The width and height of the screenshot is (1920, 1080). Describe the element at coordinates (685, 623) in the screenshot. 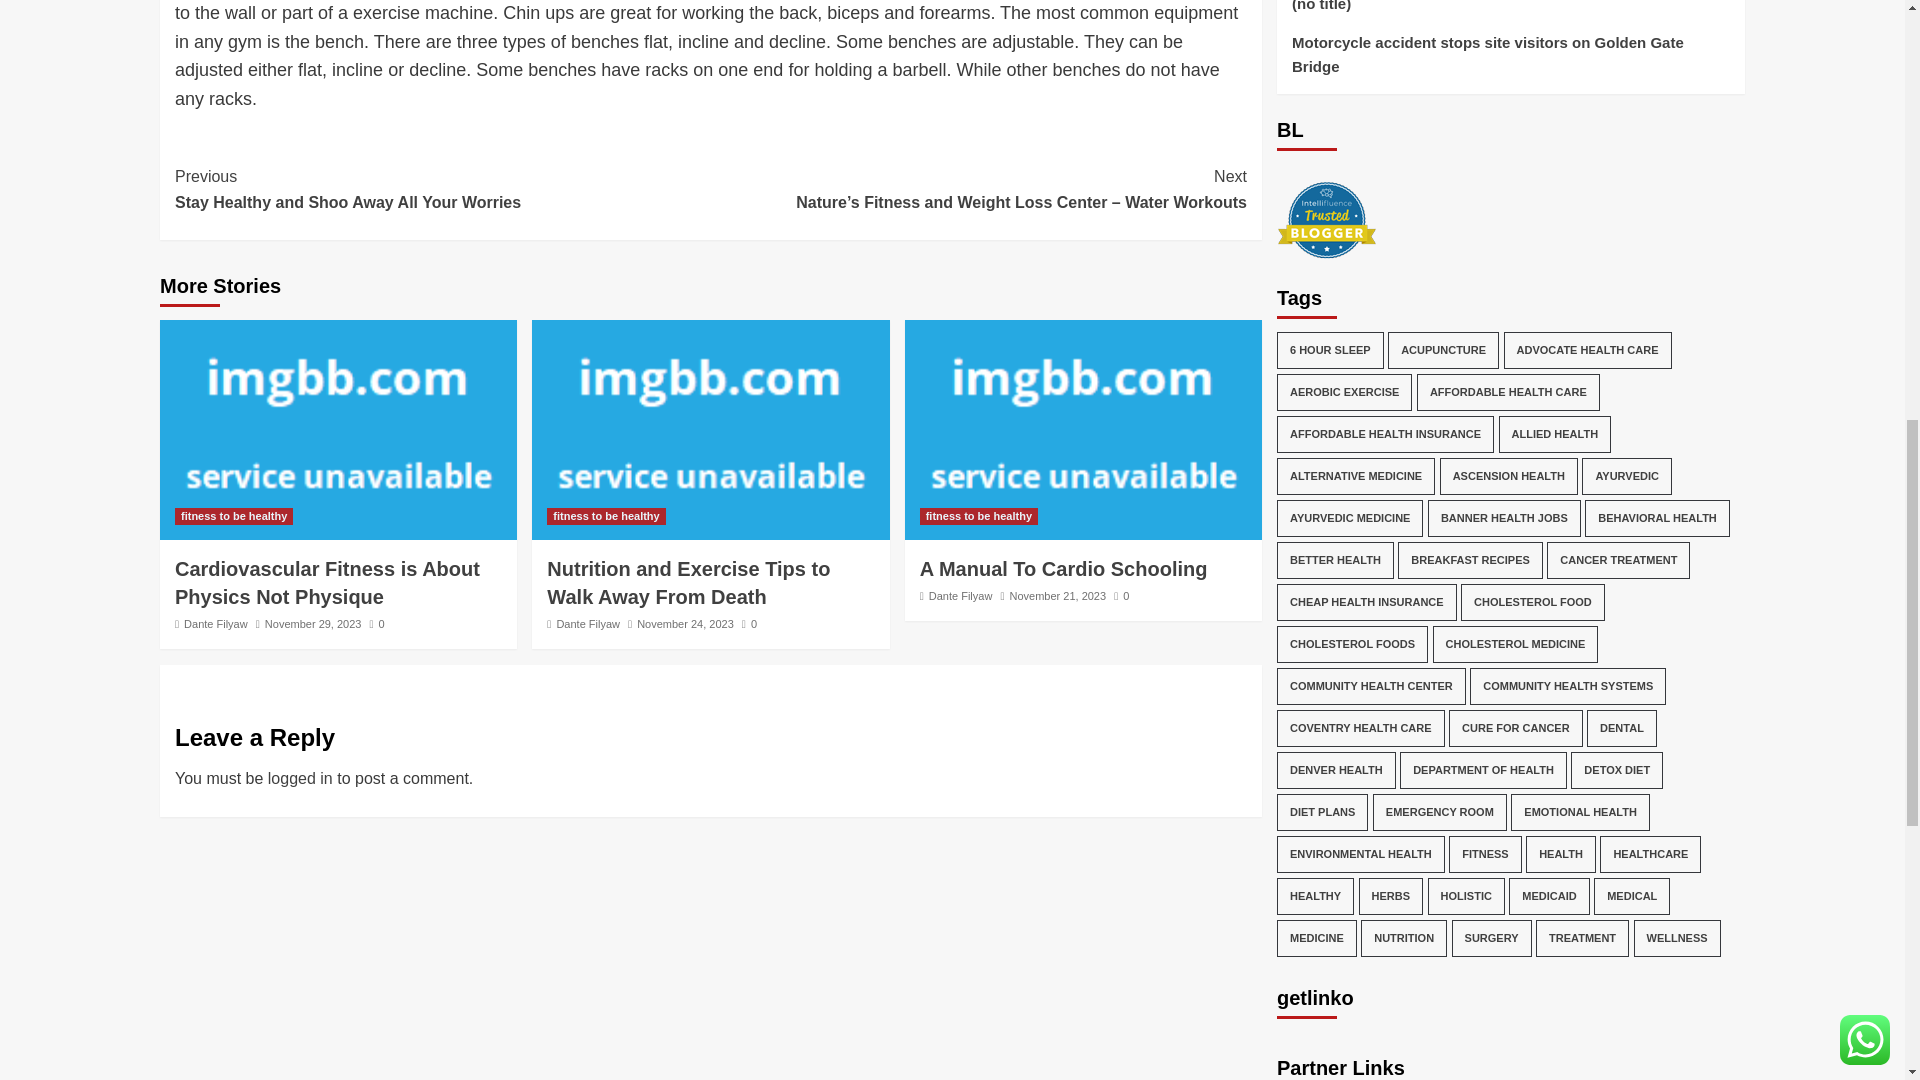

I see `Cardiovascular Fitness is About Physics Not Physique` at that location.